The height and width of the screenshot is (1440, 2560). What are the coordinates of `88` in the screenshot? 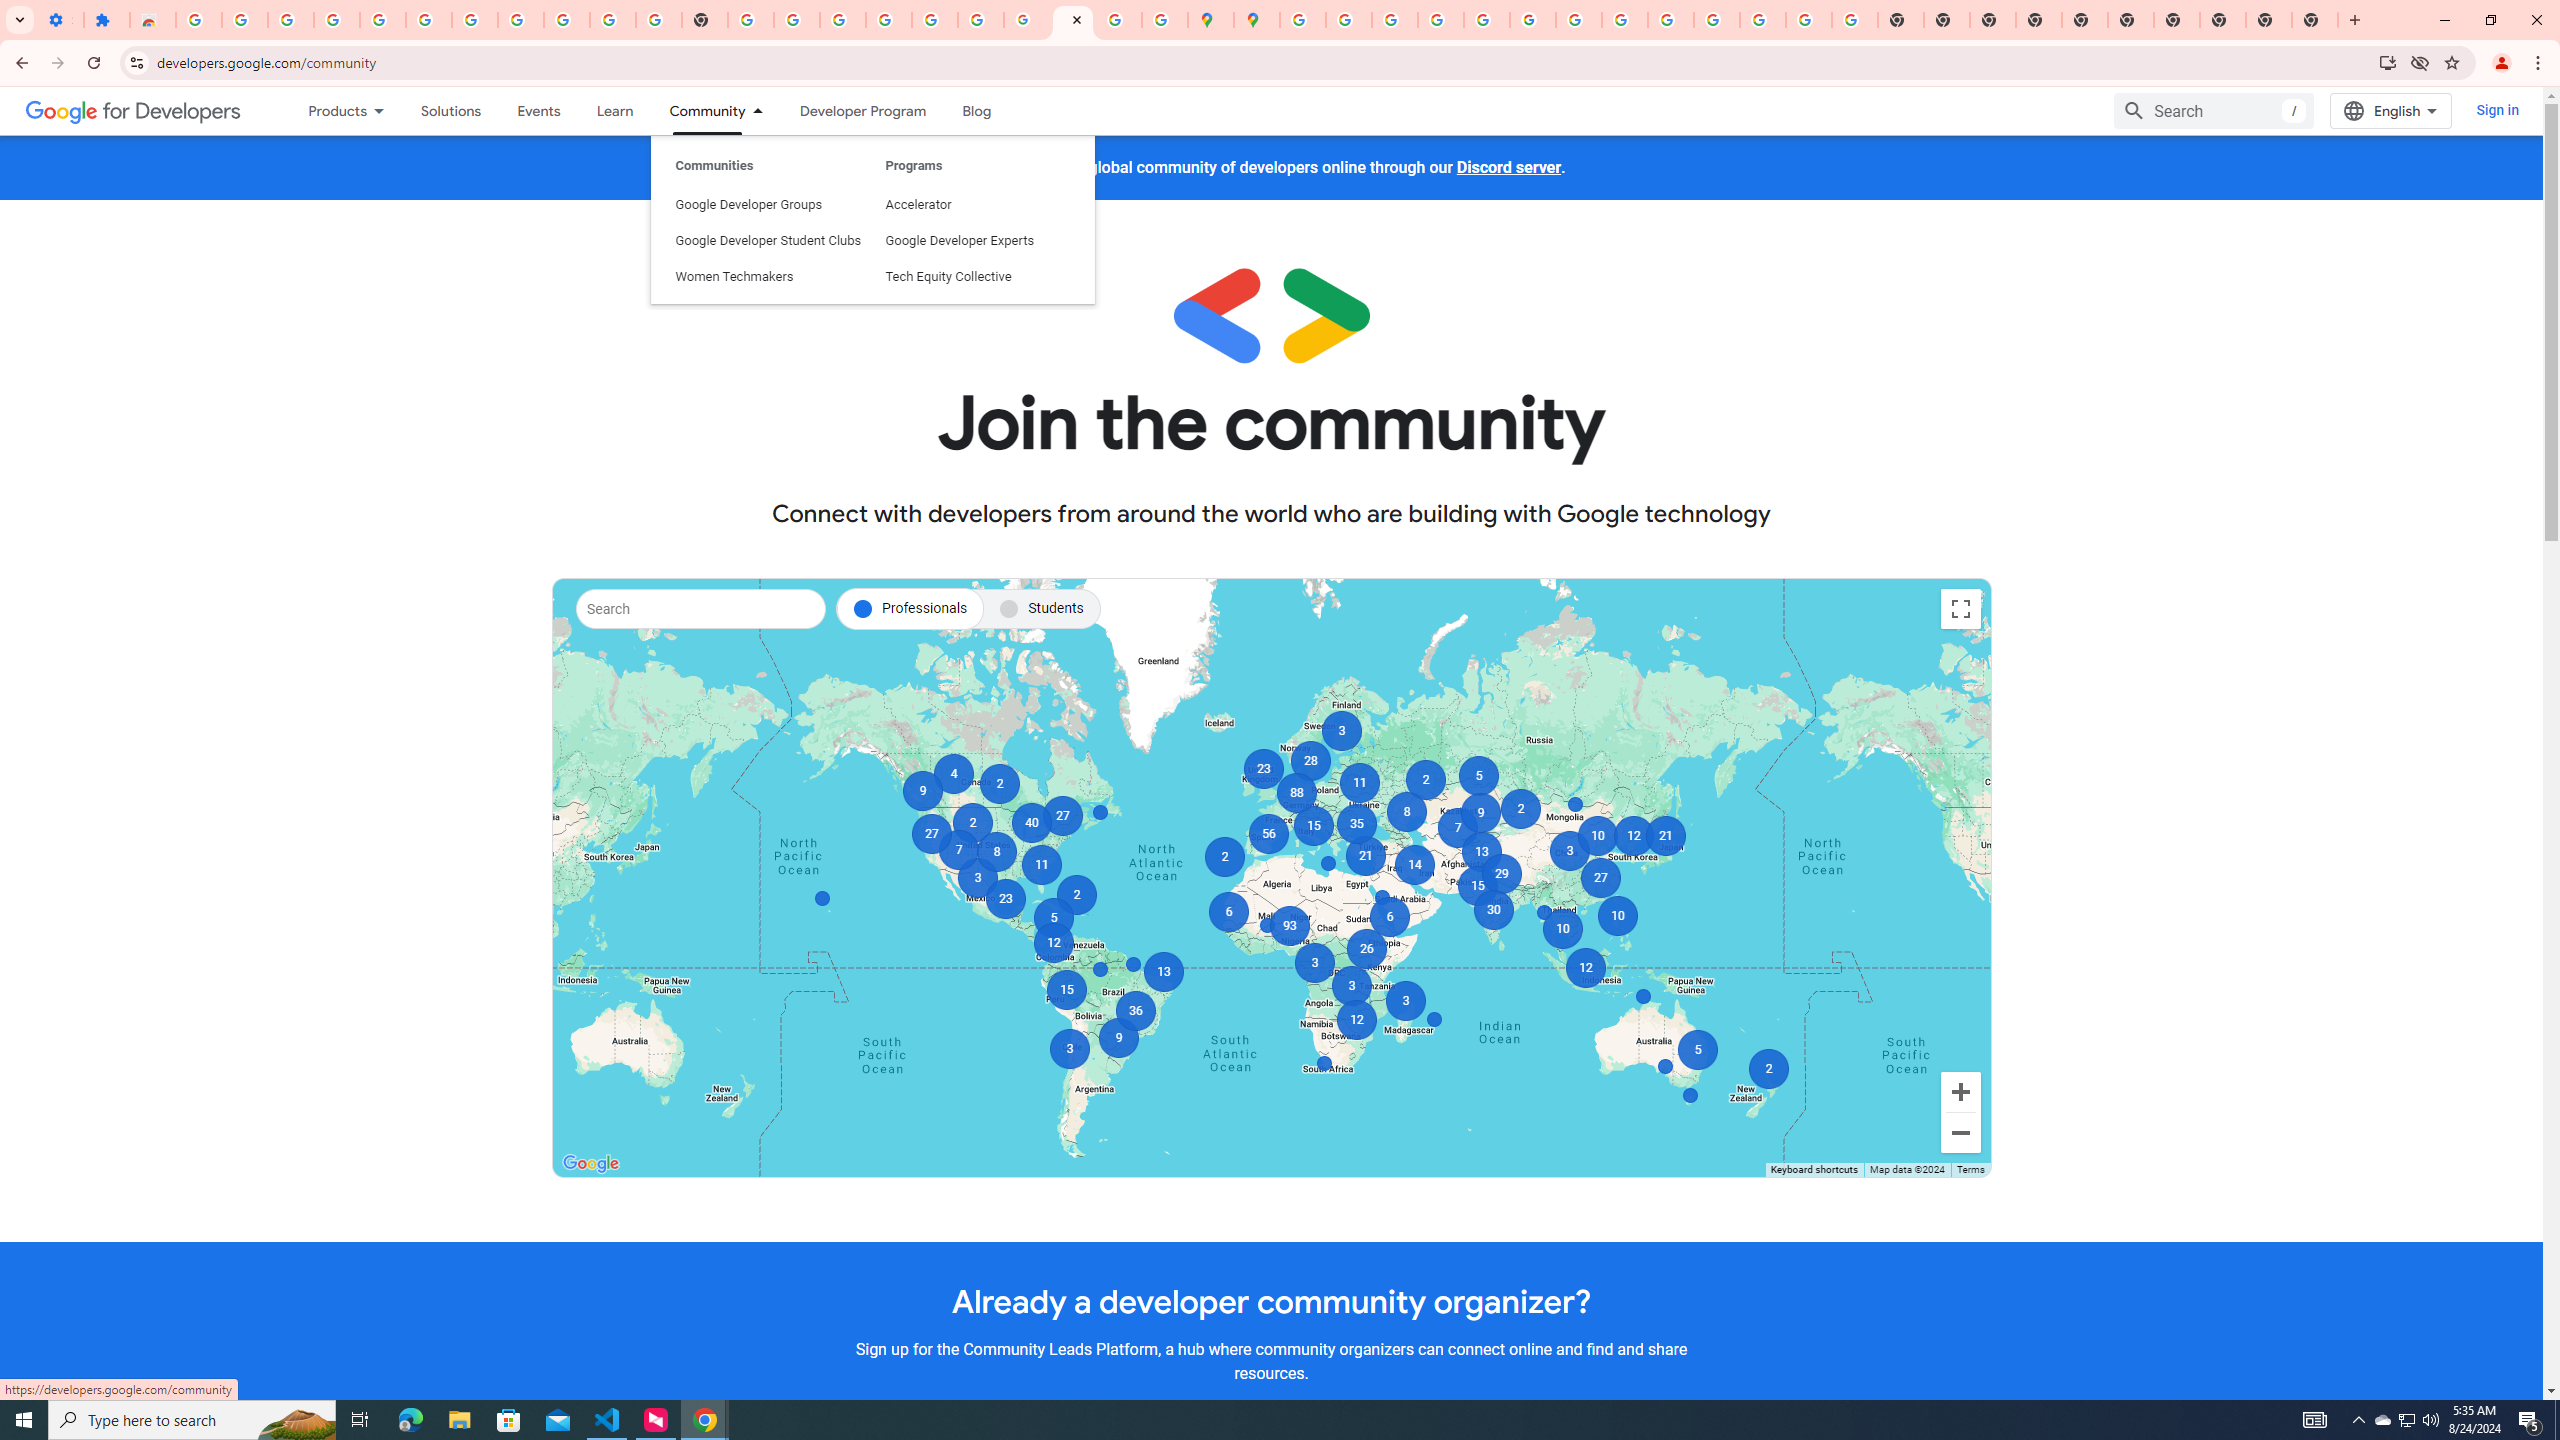 It's located at (1294, 793).